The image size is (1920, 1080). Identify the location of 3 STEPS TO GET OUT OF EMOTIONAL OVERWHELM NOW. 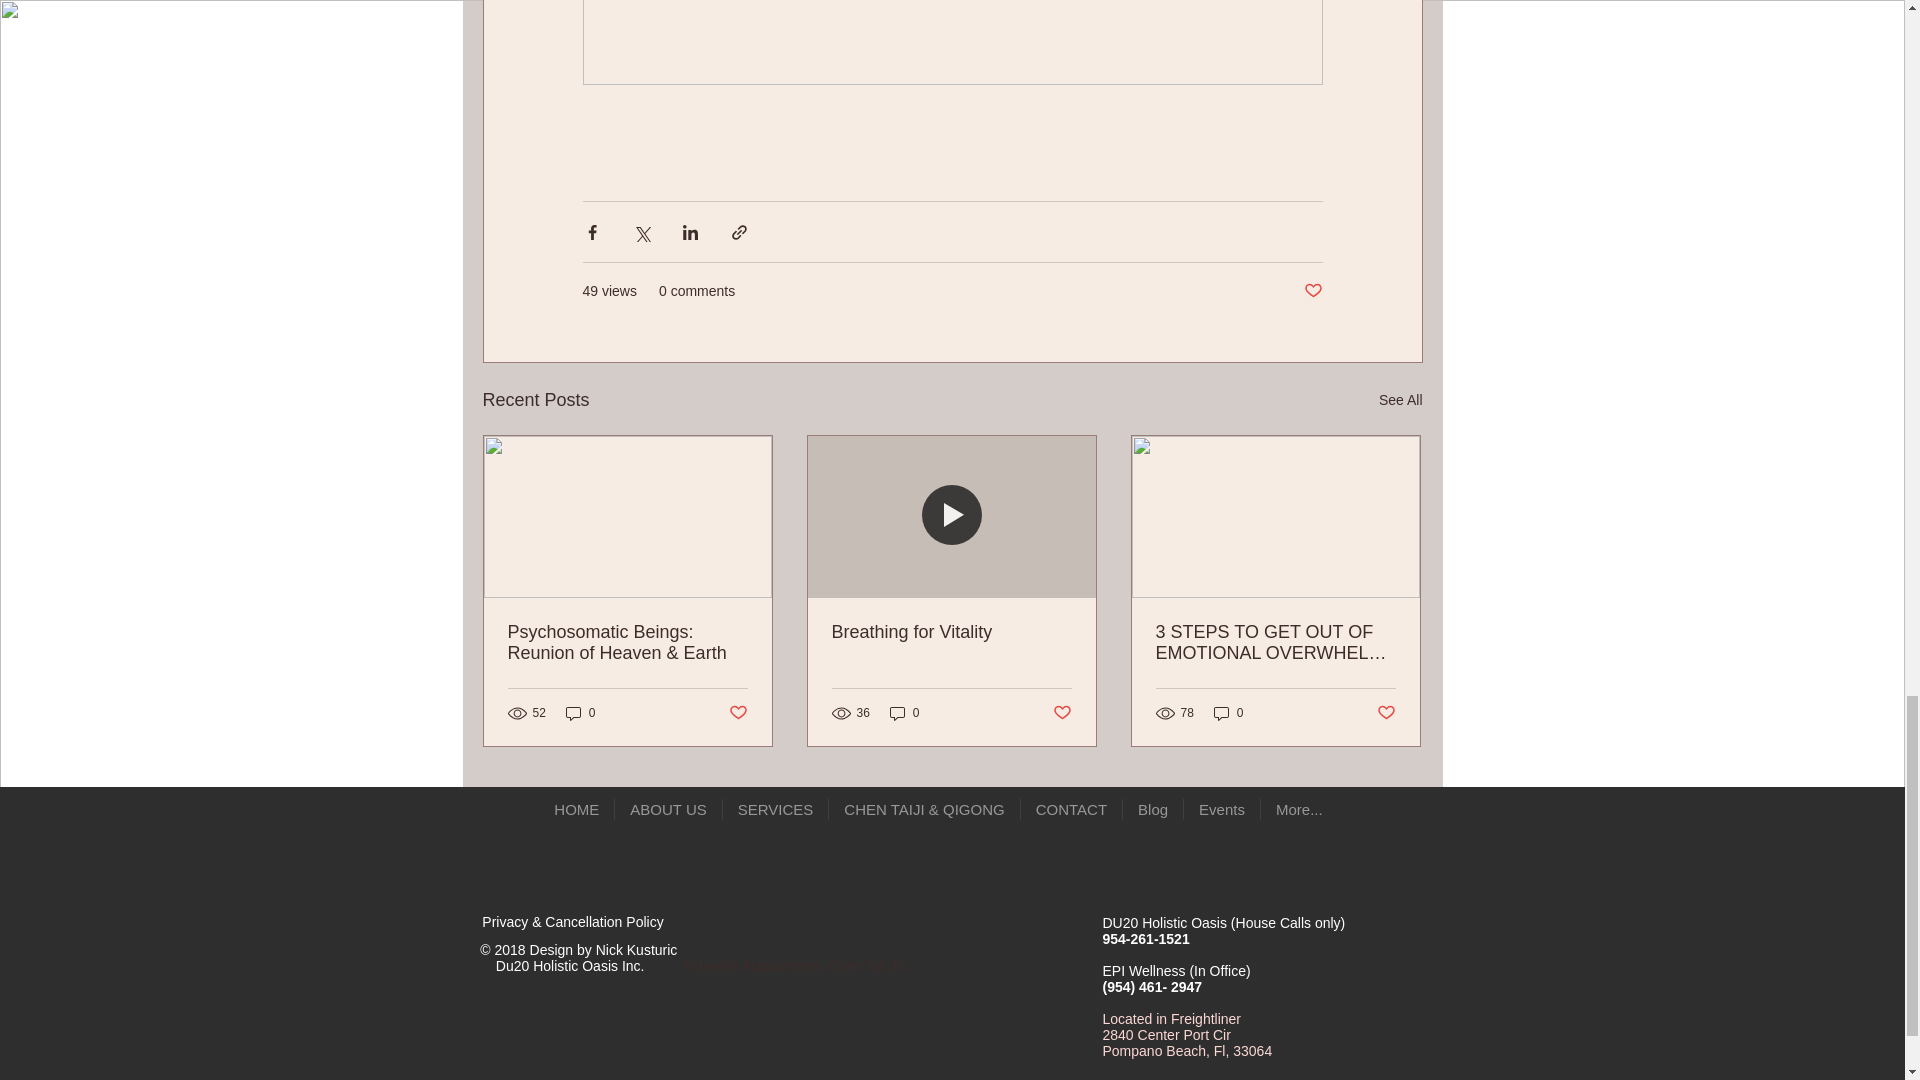
(1275, 643).